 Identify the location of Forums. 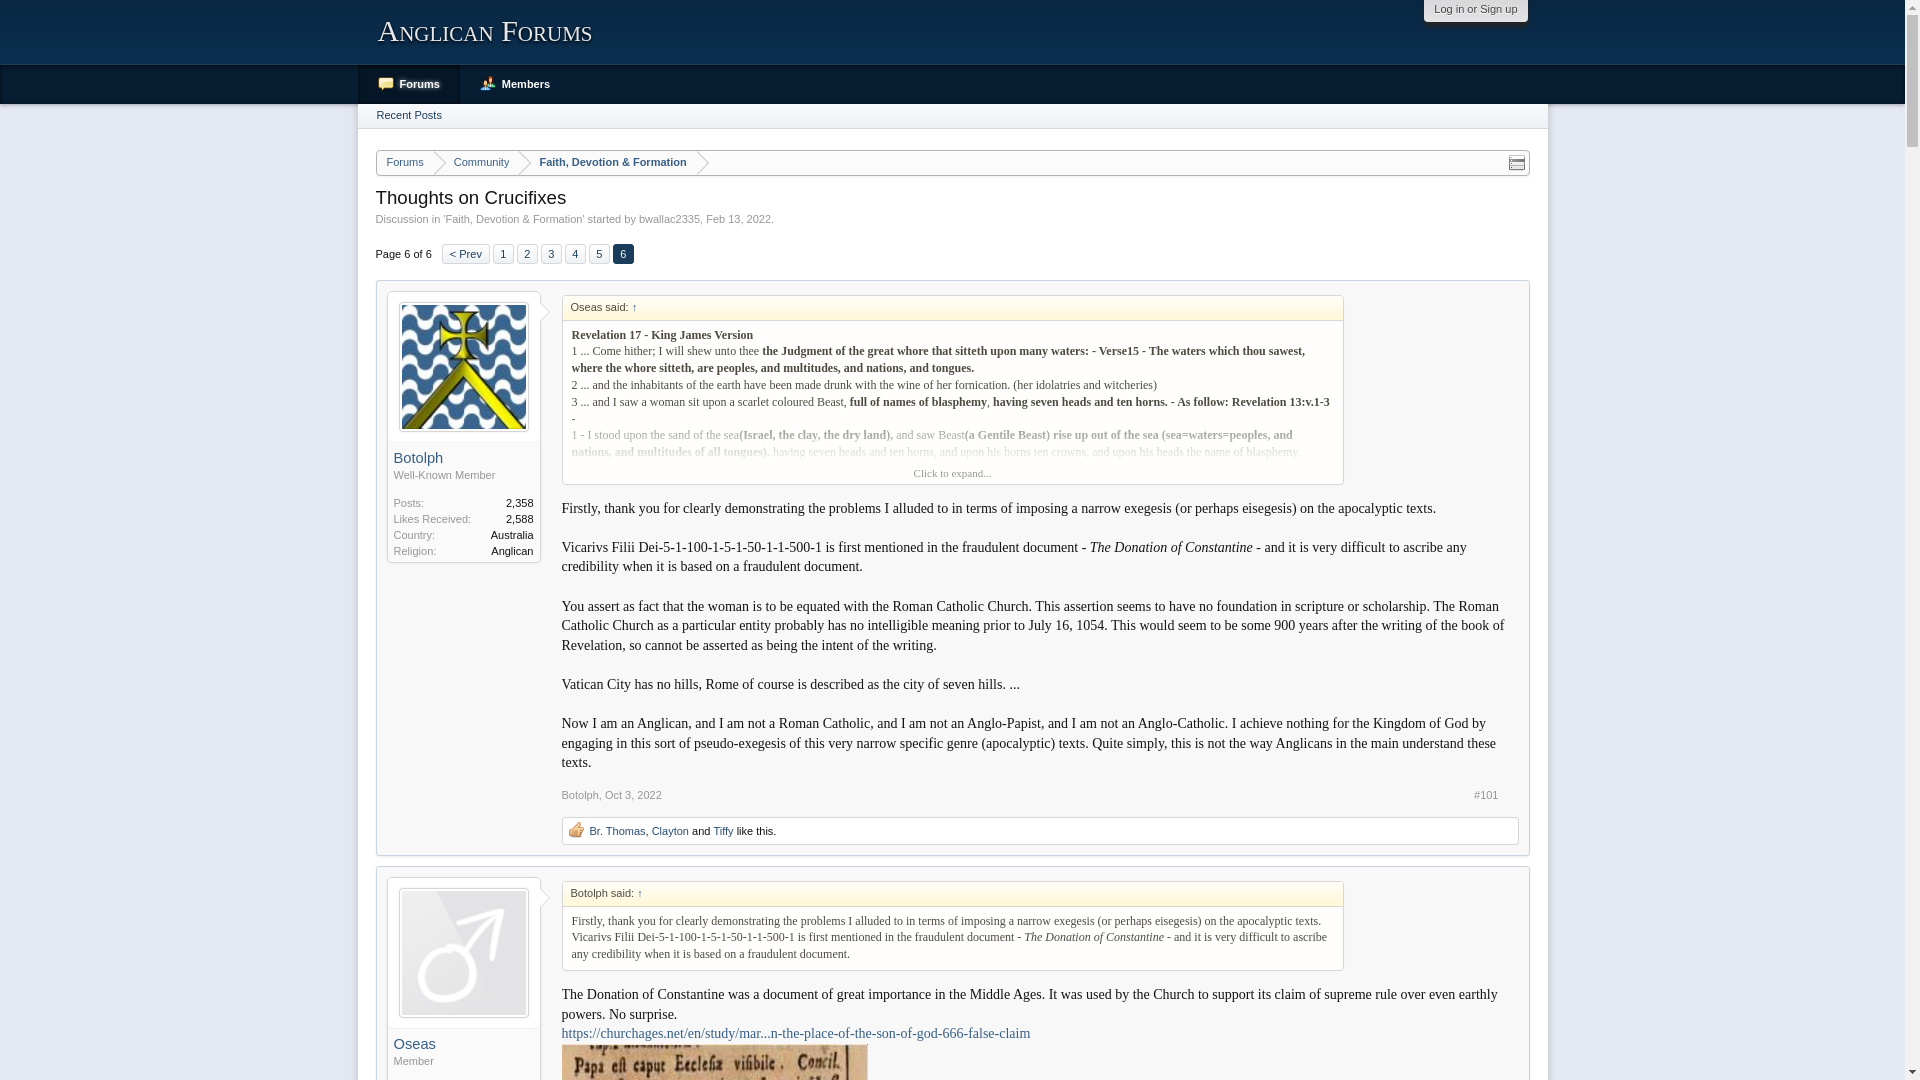
(404, 164).